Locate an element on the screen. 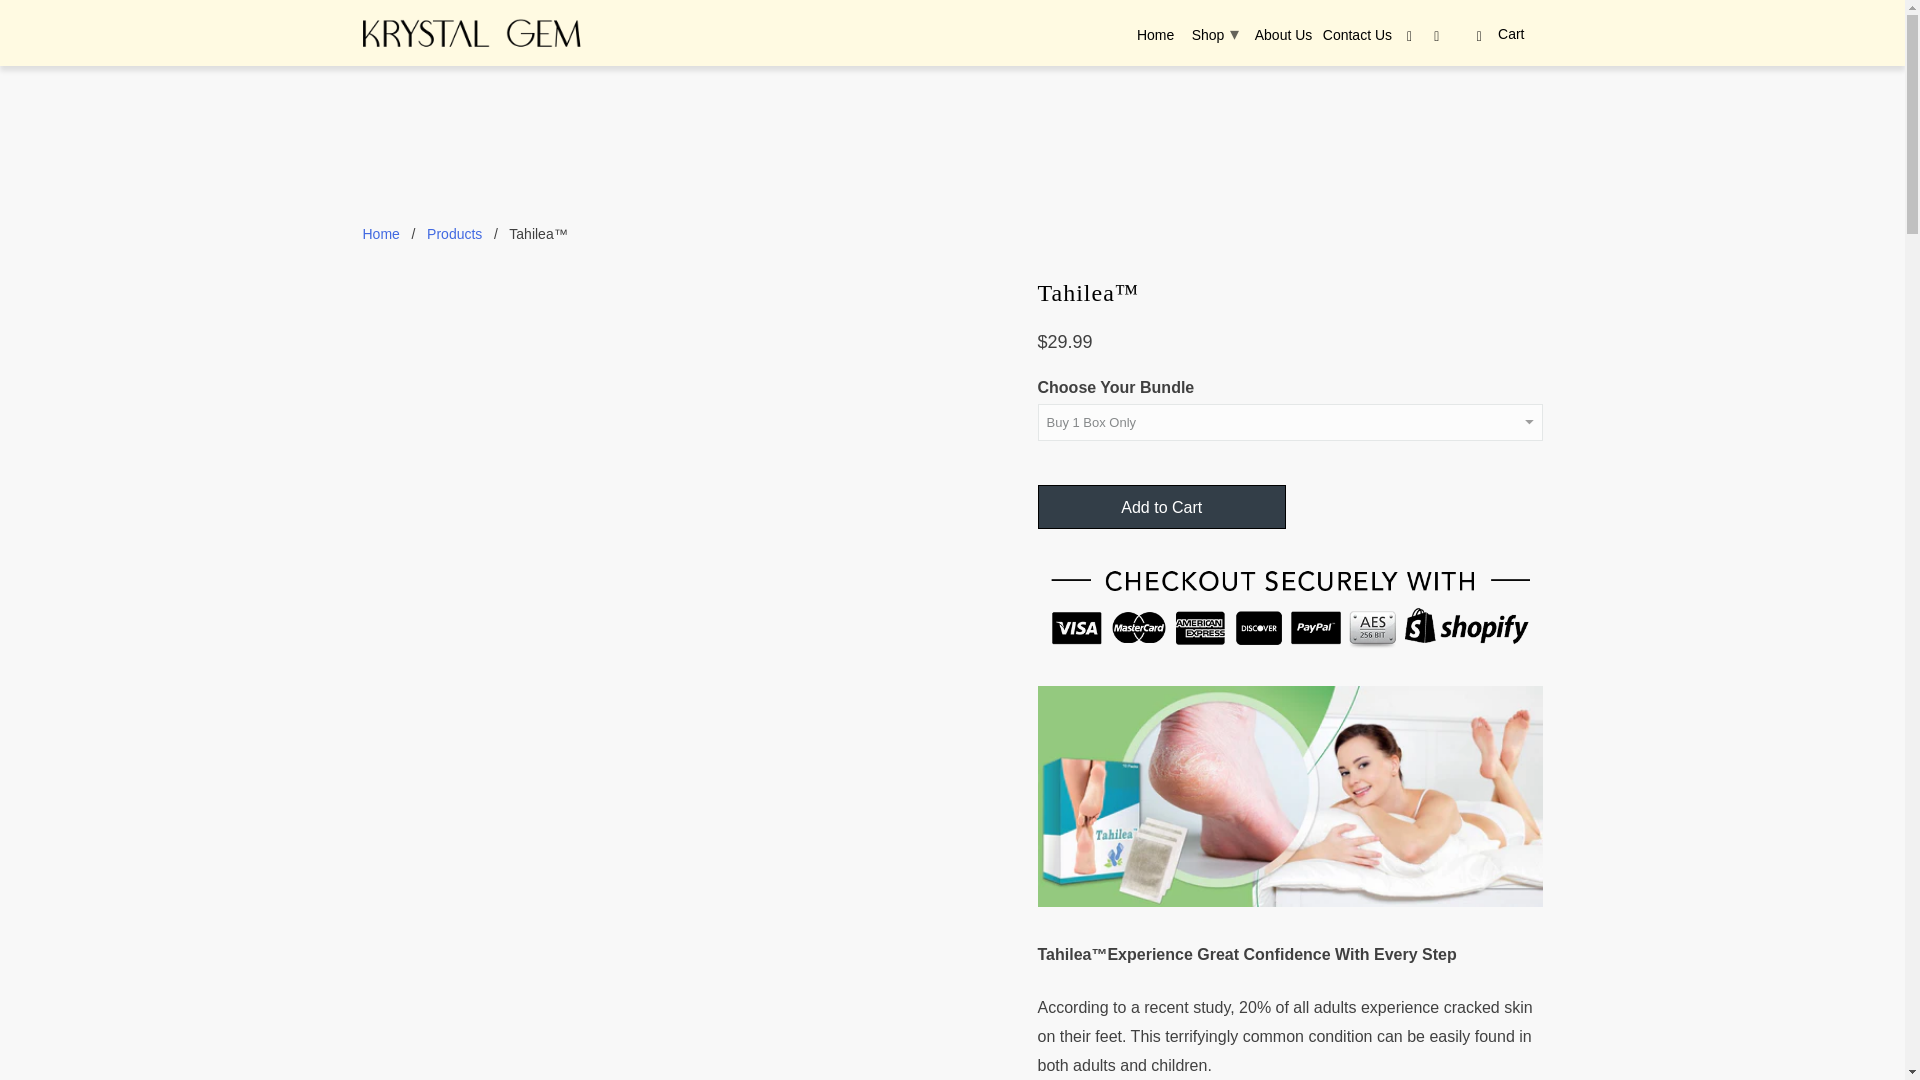  Krystal Gem is located at coordinates (472, 31).